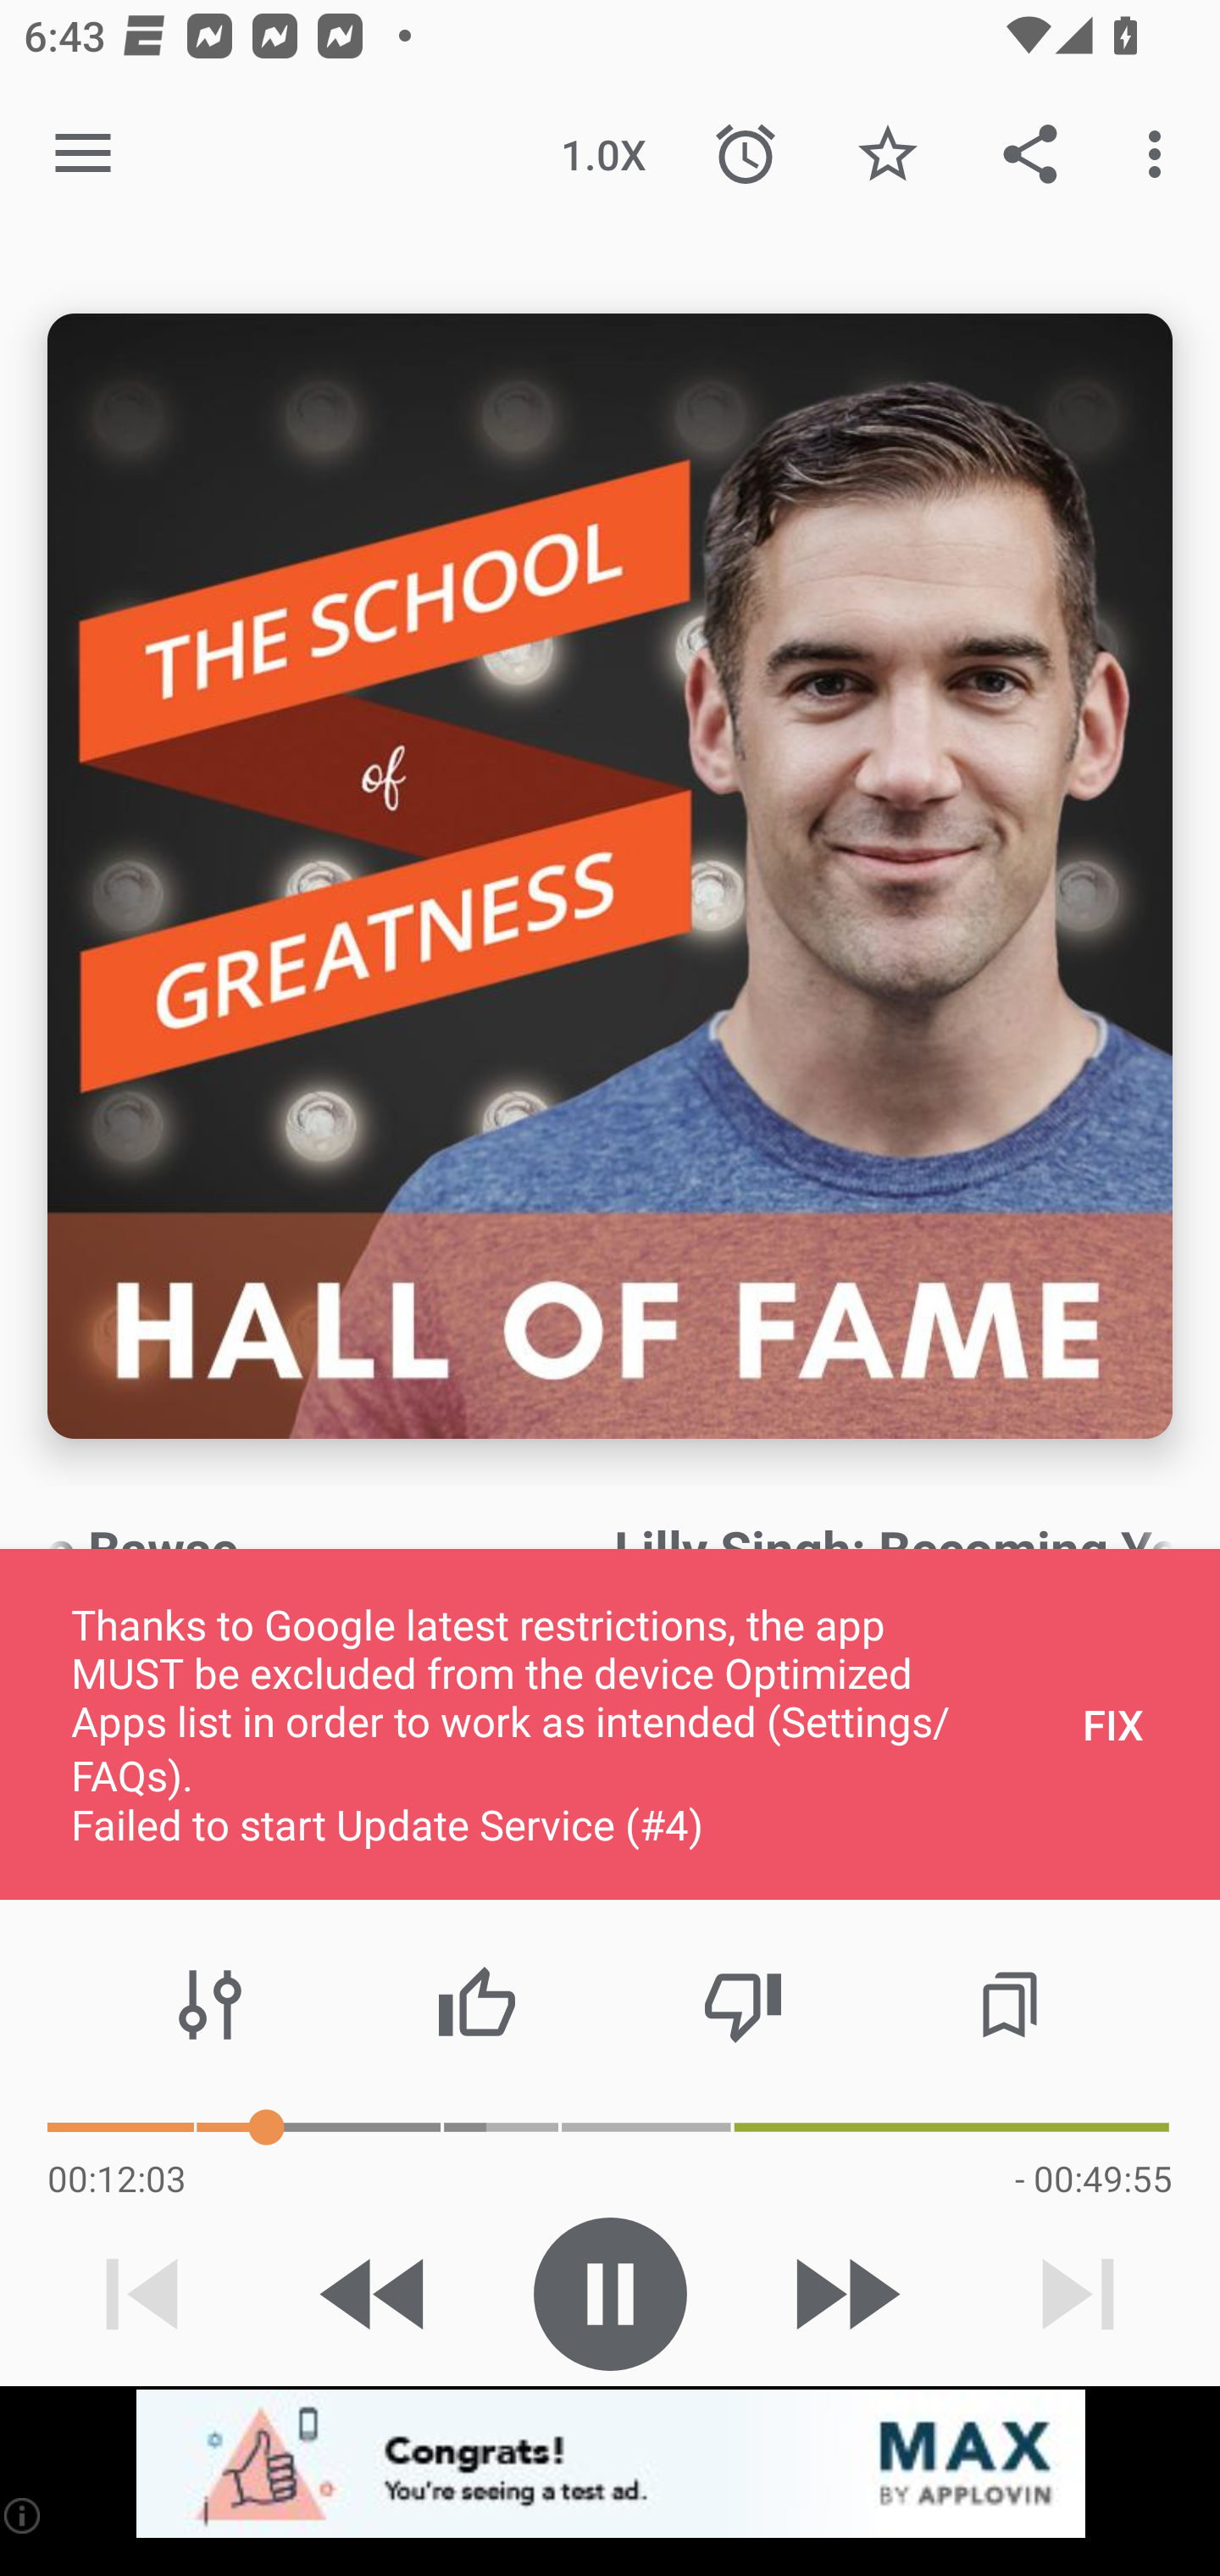 The width and height of the screenshot is (1220, 2576). What do you see at coordinates (887, 154) in the screenshot?
I see `Favorite` at bounding box center [887, 154].